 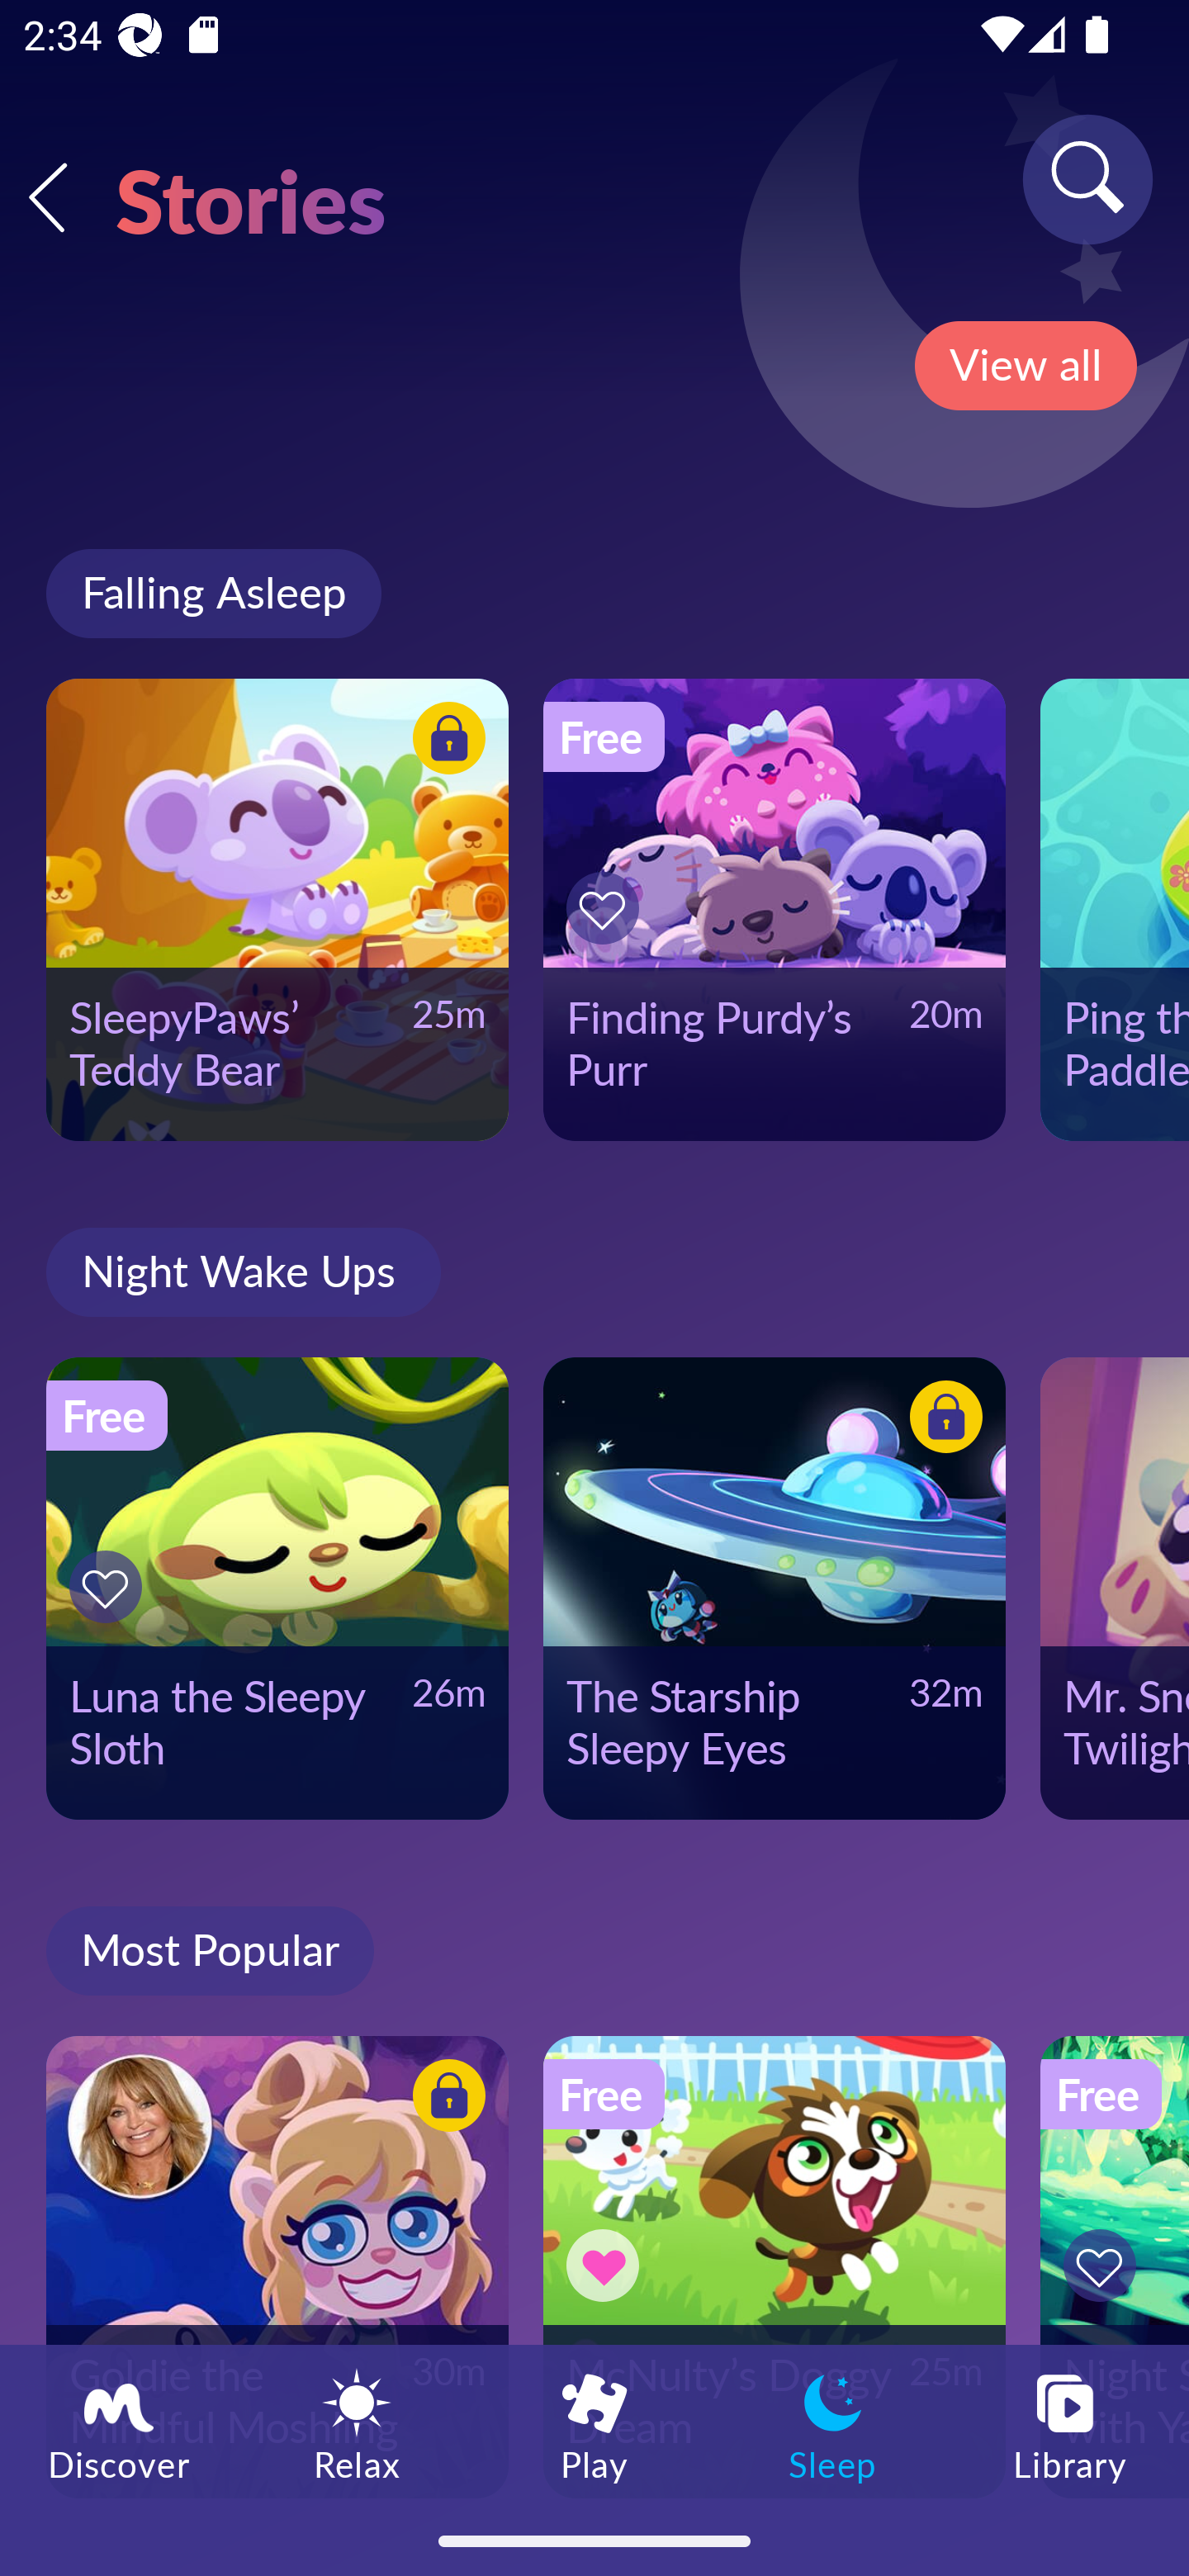 What do you see at coordinates (444, 741) in the screenshot?
I see `Button` at bounding box center [444, 741].